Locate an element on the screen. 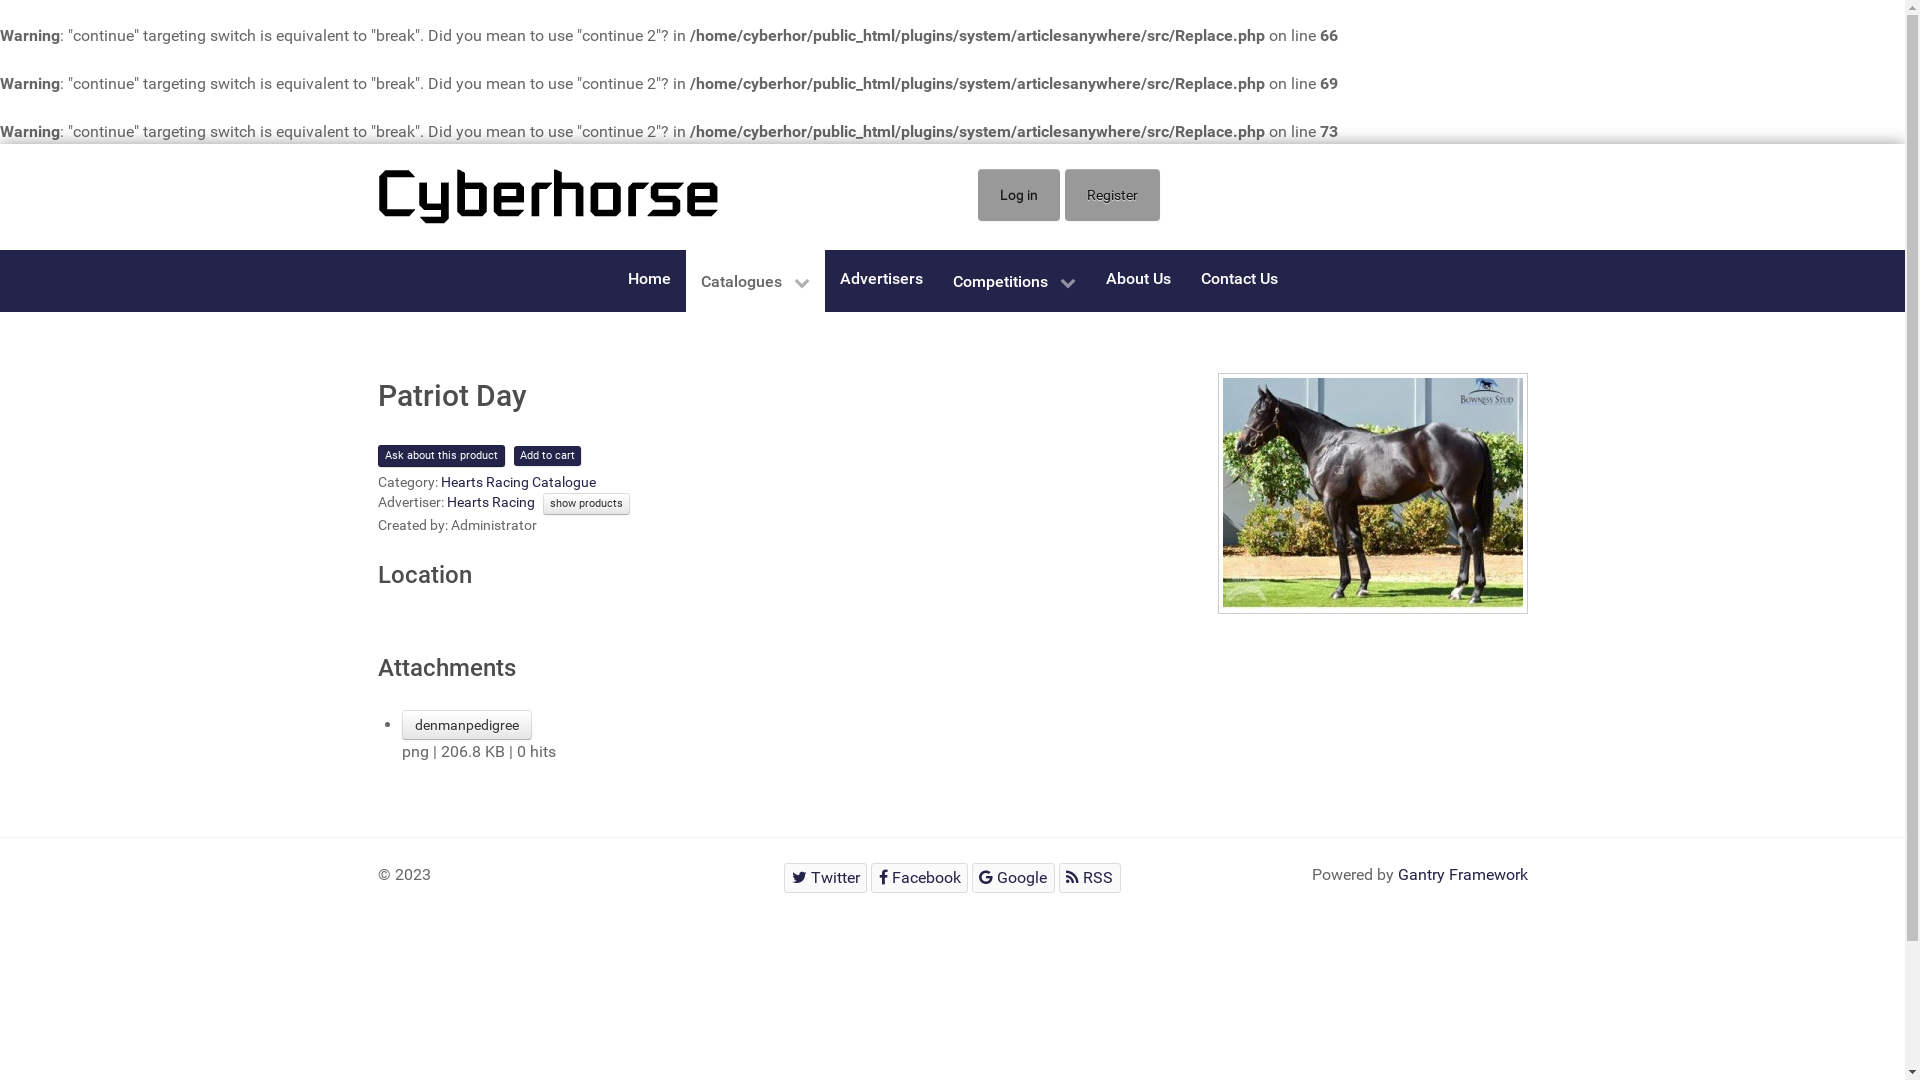 The image size is (1920, 1080). denmanpedigree is located at coordinates (467, 725).